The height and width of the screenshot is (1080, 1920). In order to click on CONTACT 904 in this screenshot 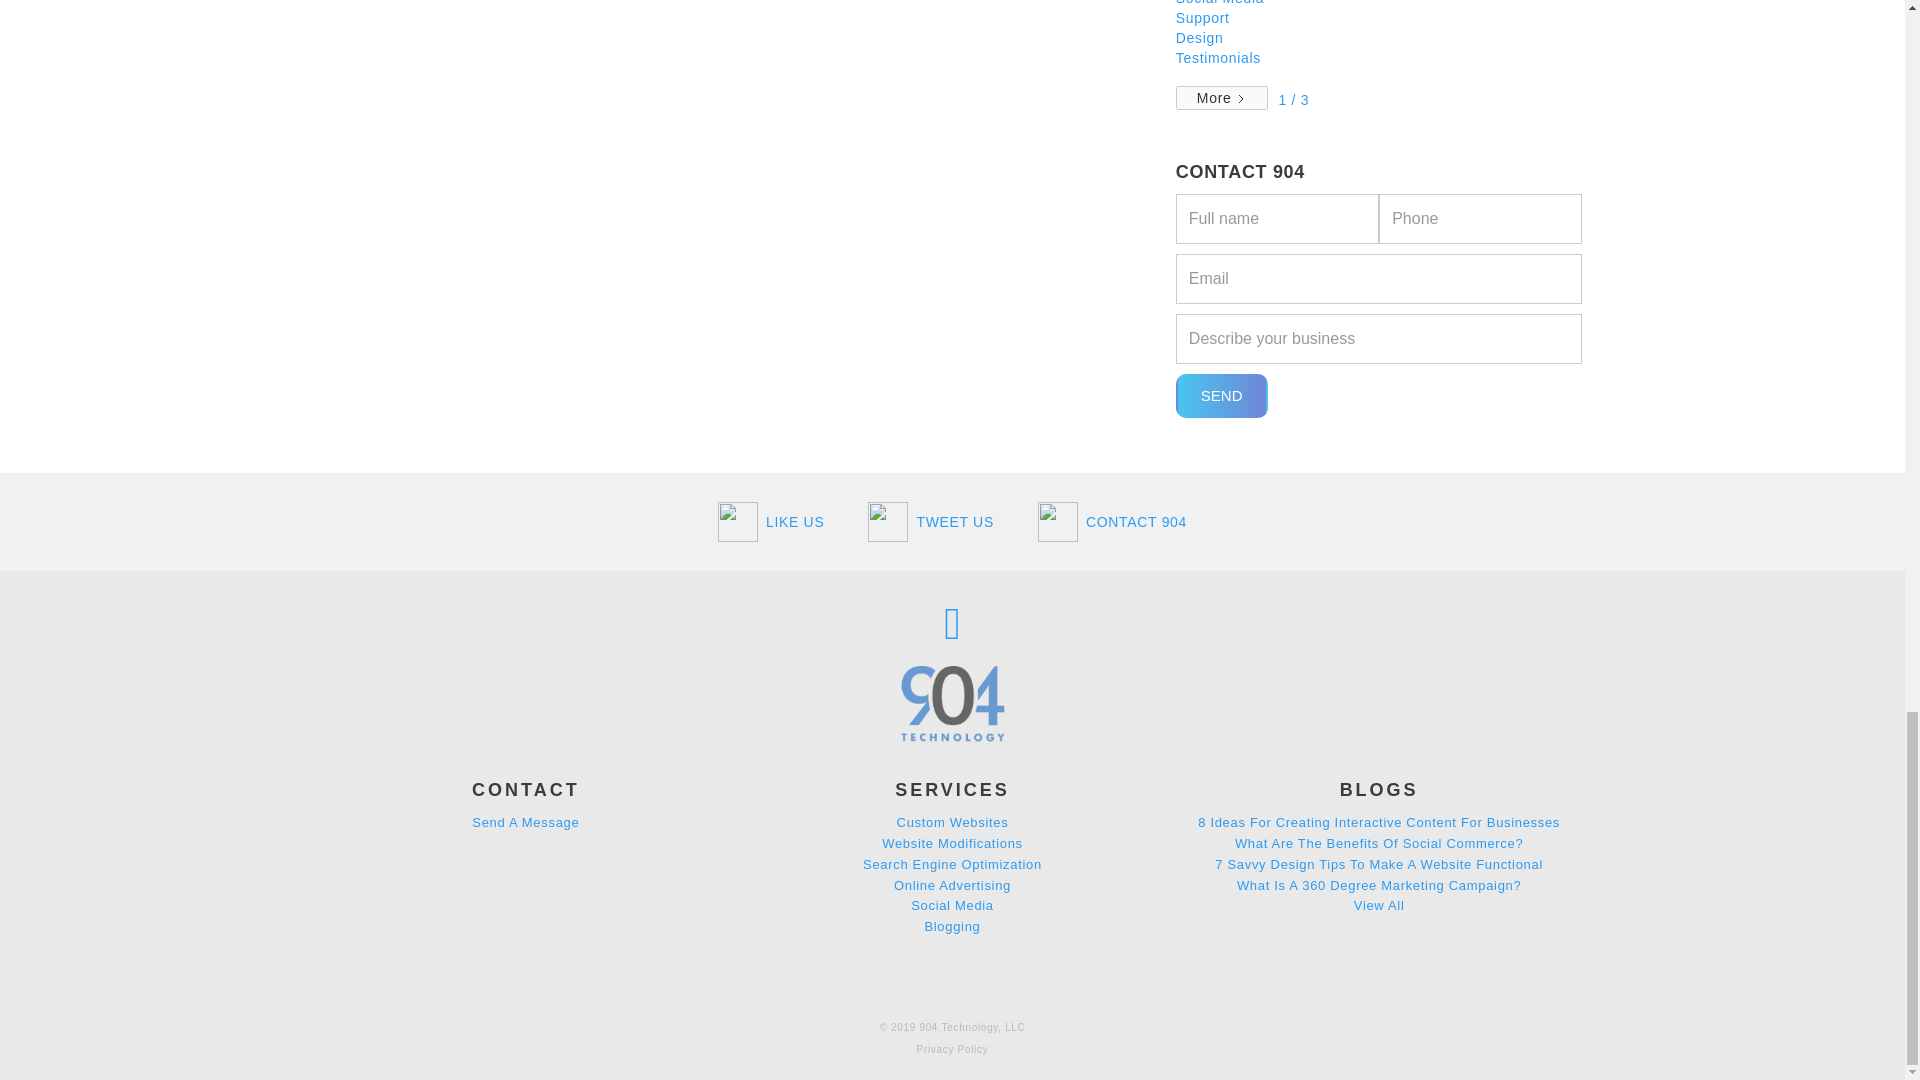, I will do `click(1112, 521)`.